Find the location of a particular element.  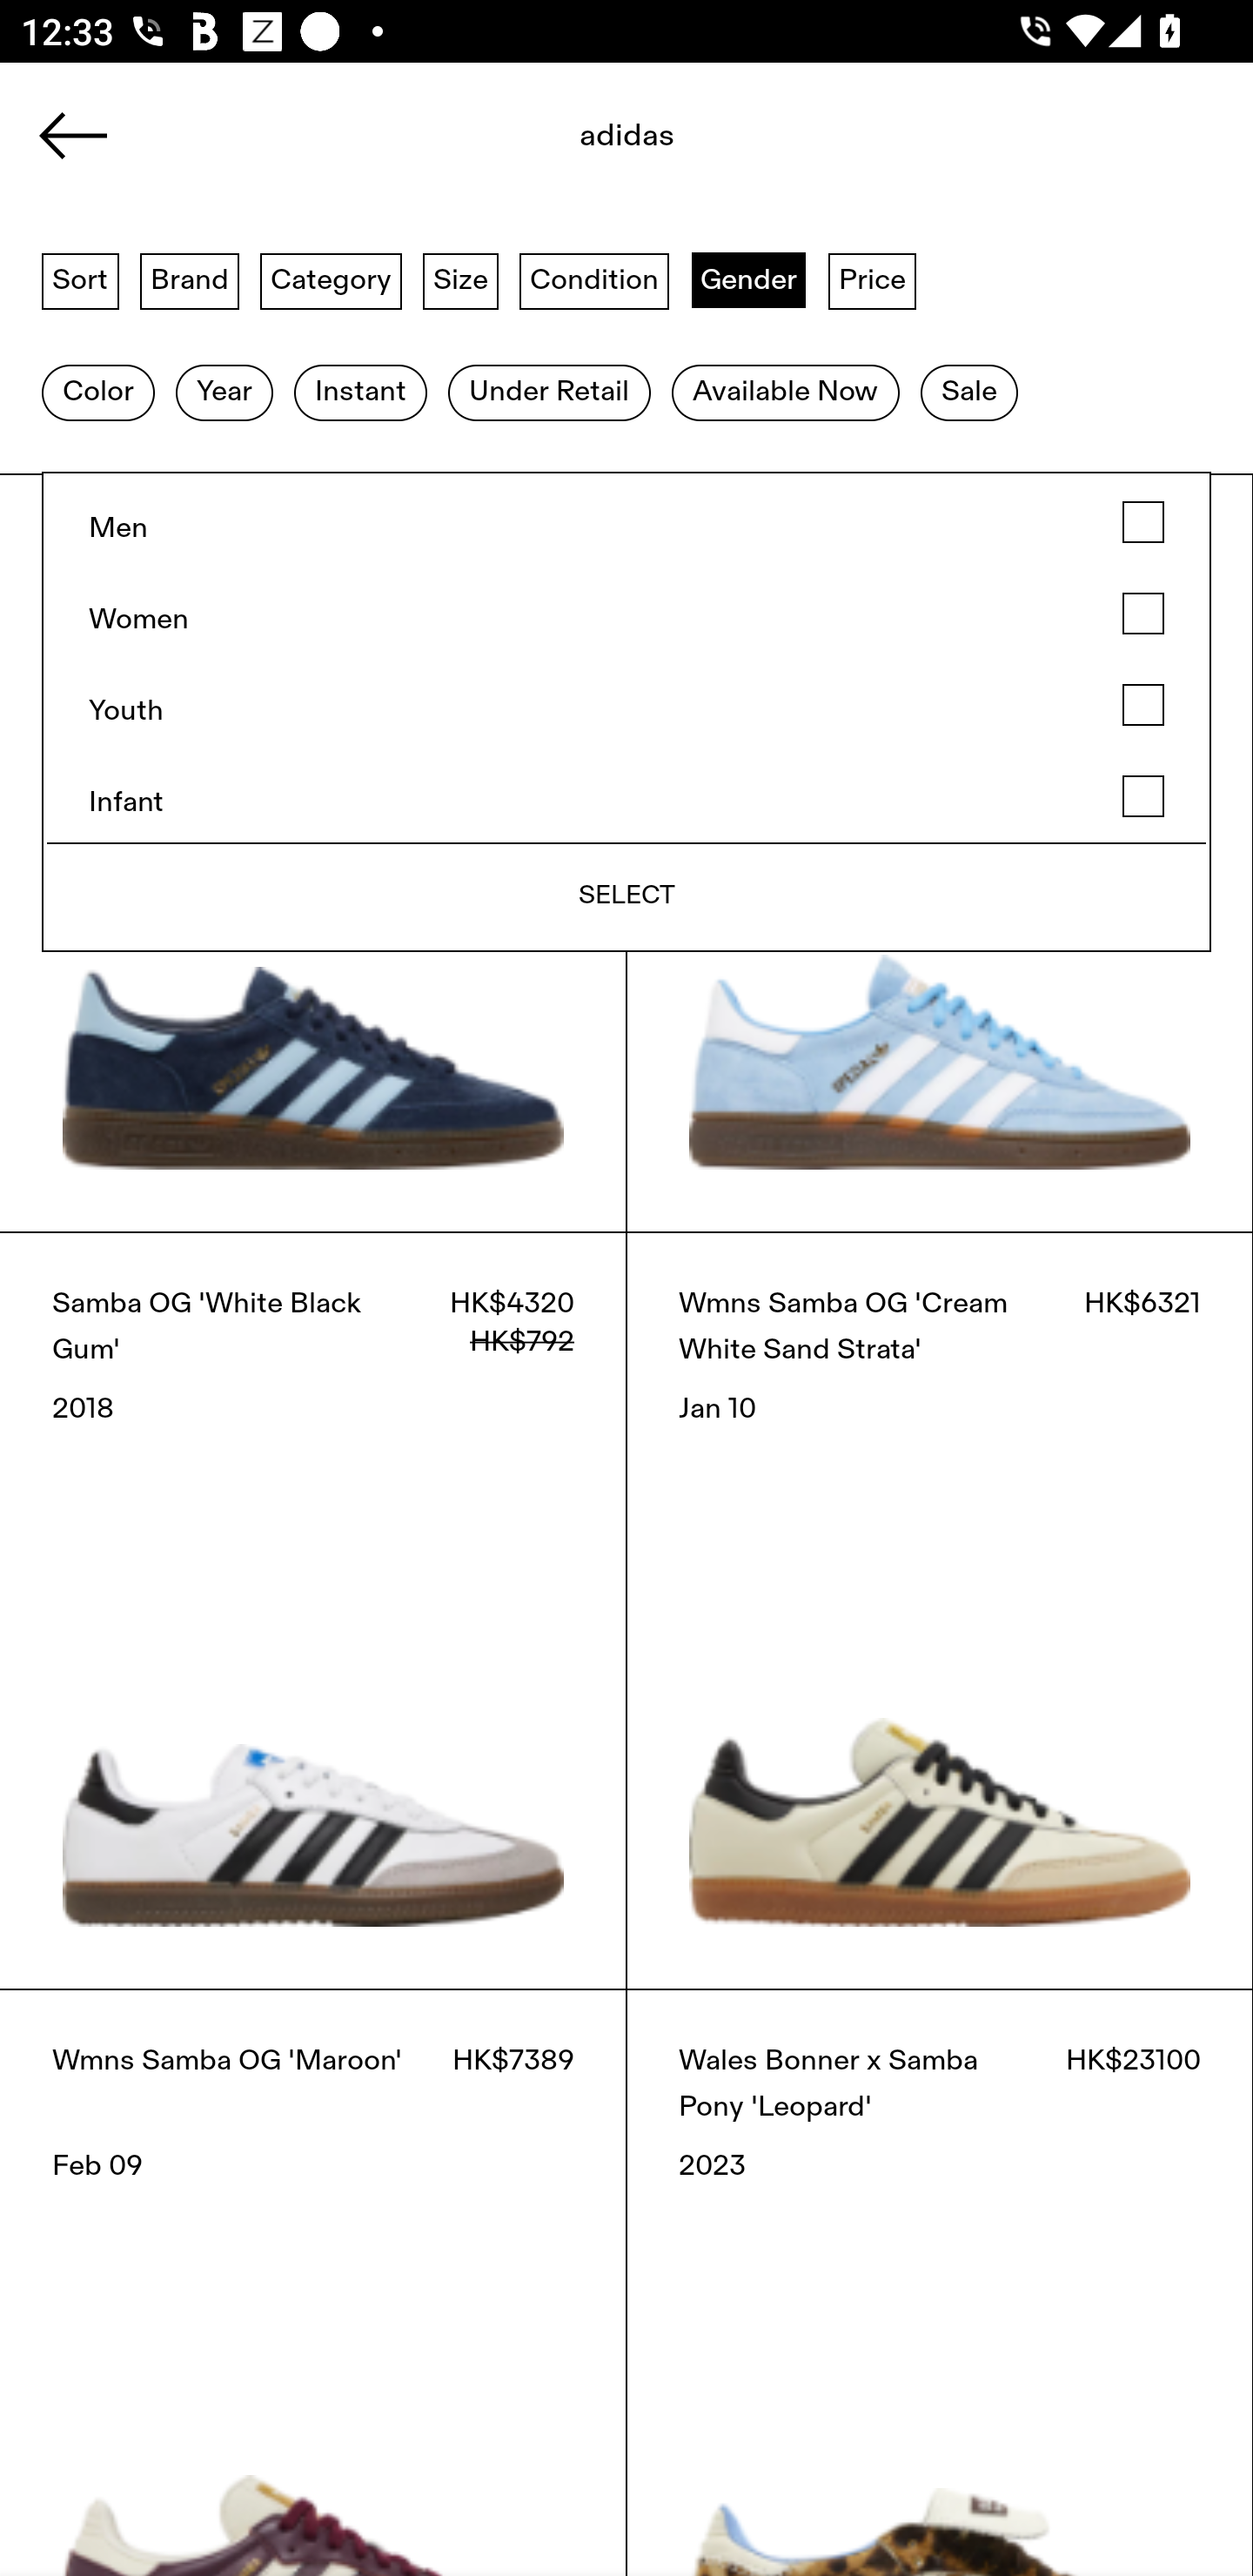

Year is located at coordinates (224, 392).